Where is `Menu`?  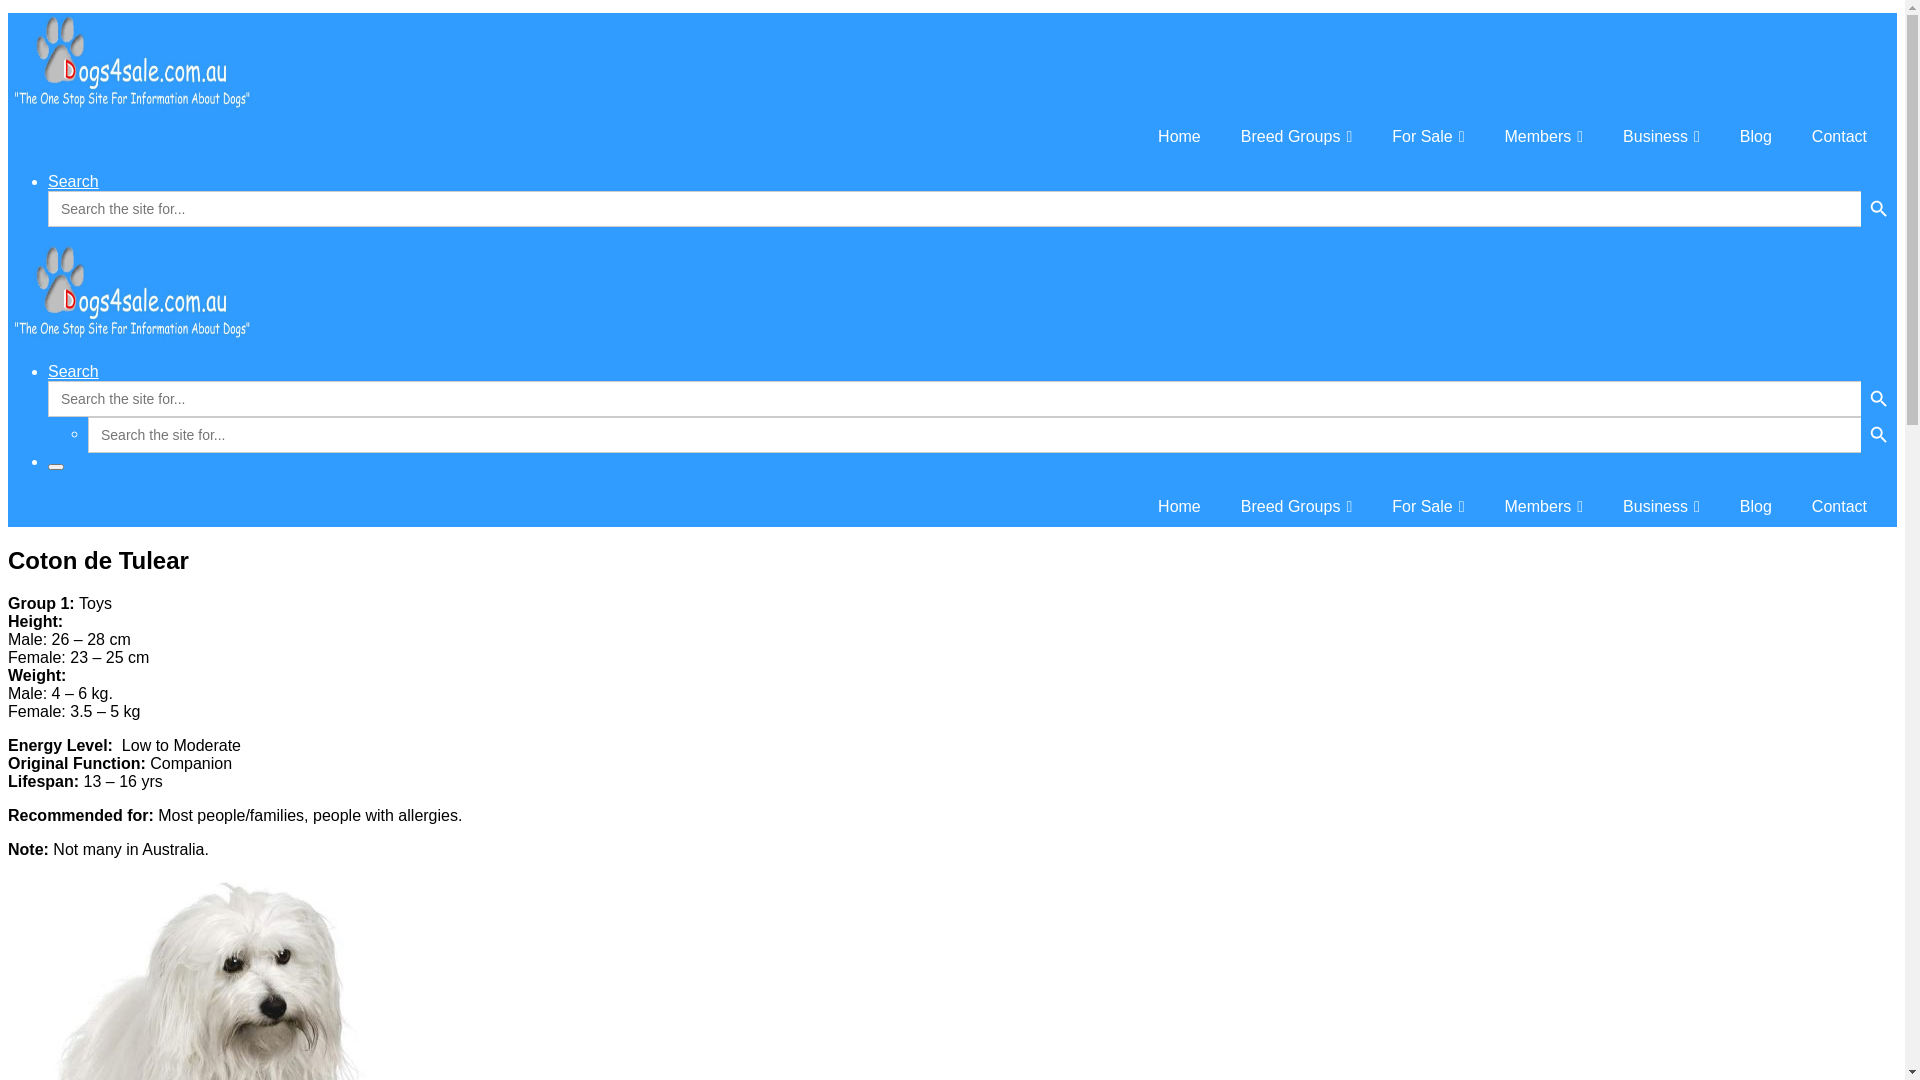
Menu is located at coordinates (56, 467).